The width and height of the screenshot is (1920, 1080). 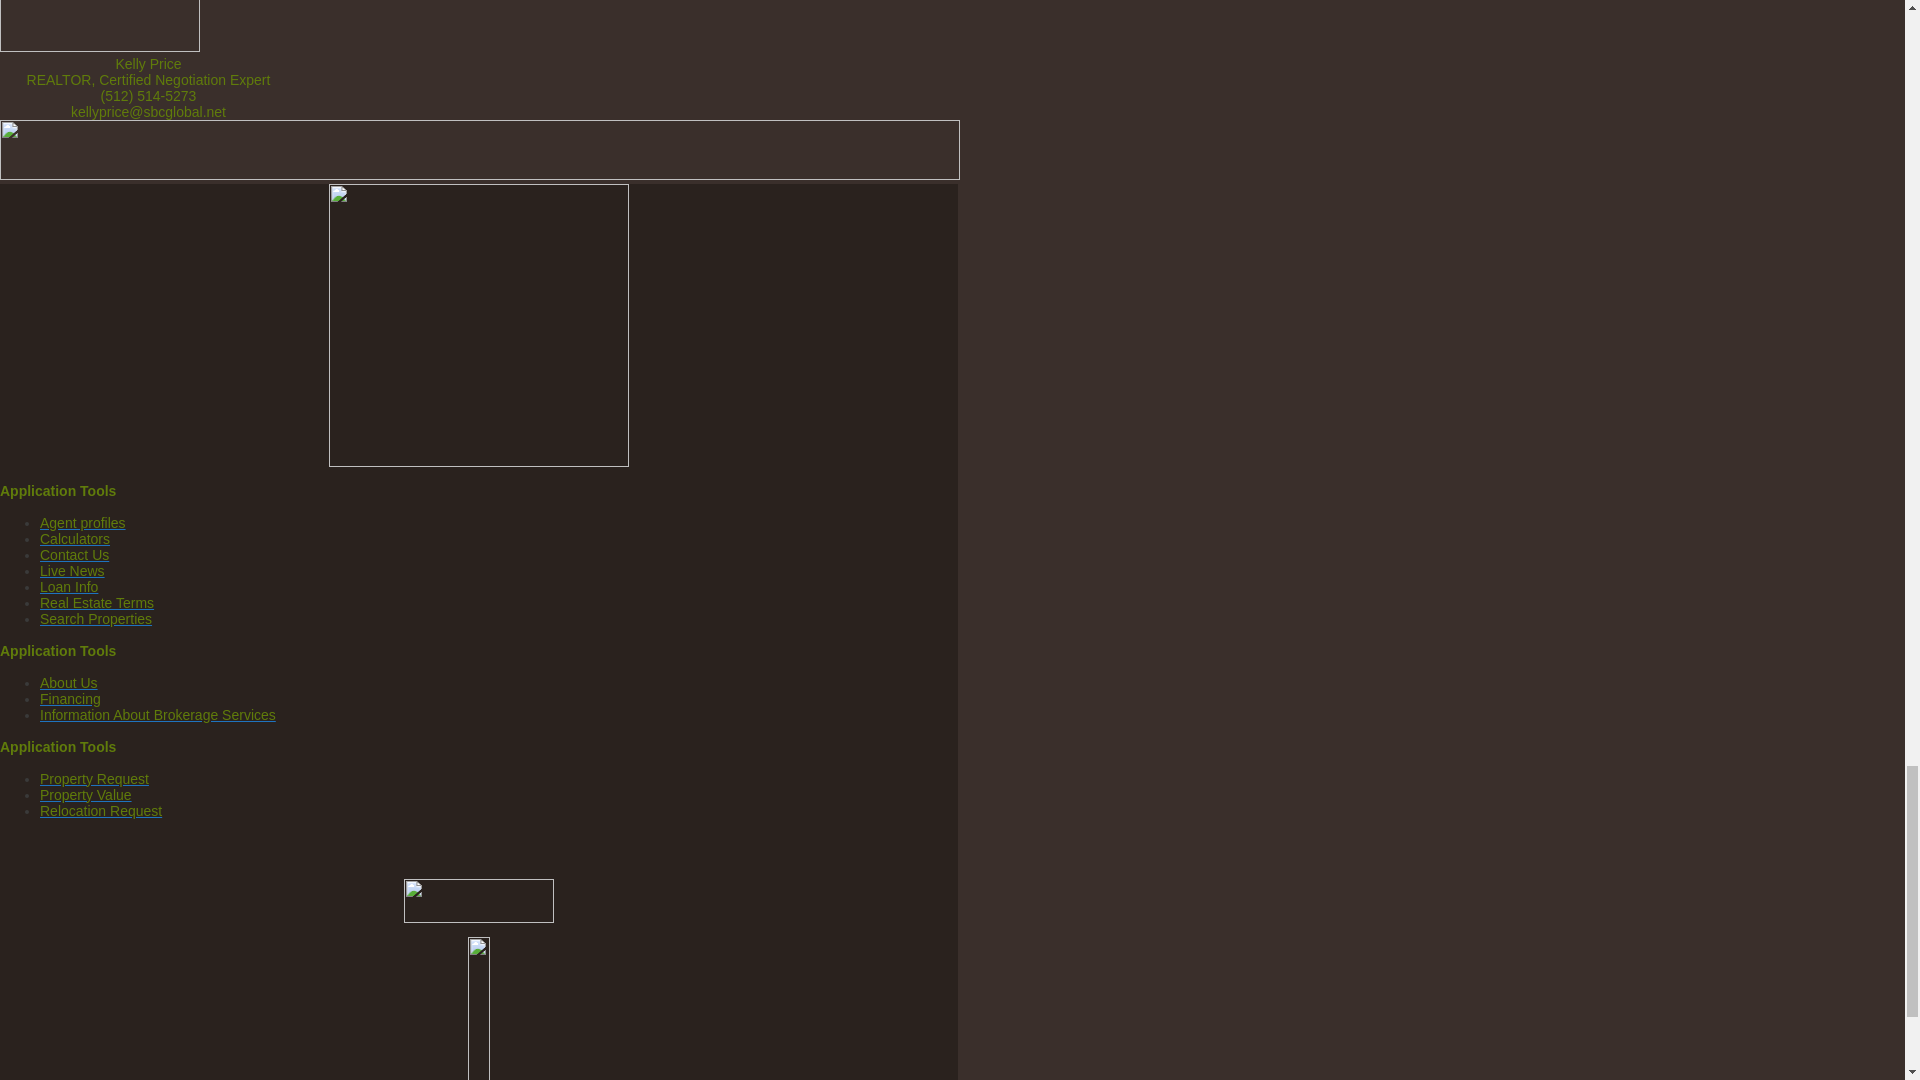 What do you see at coordinates (96, 619) in the screenshot?
I see `Search Properties` at bounding box center [96, 619].